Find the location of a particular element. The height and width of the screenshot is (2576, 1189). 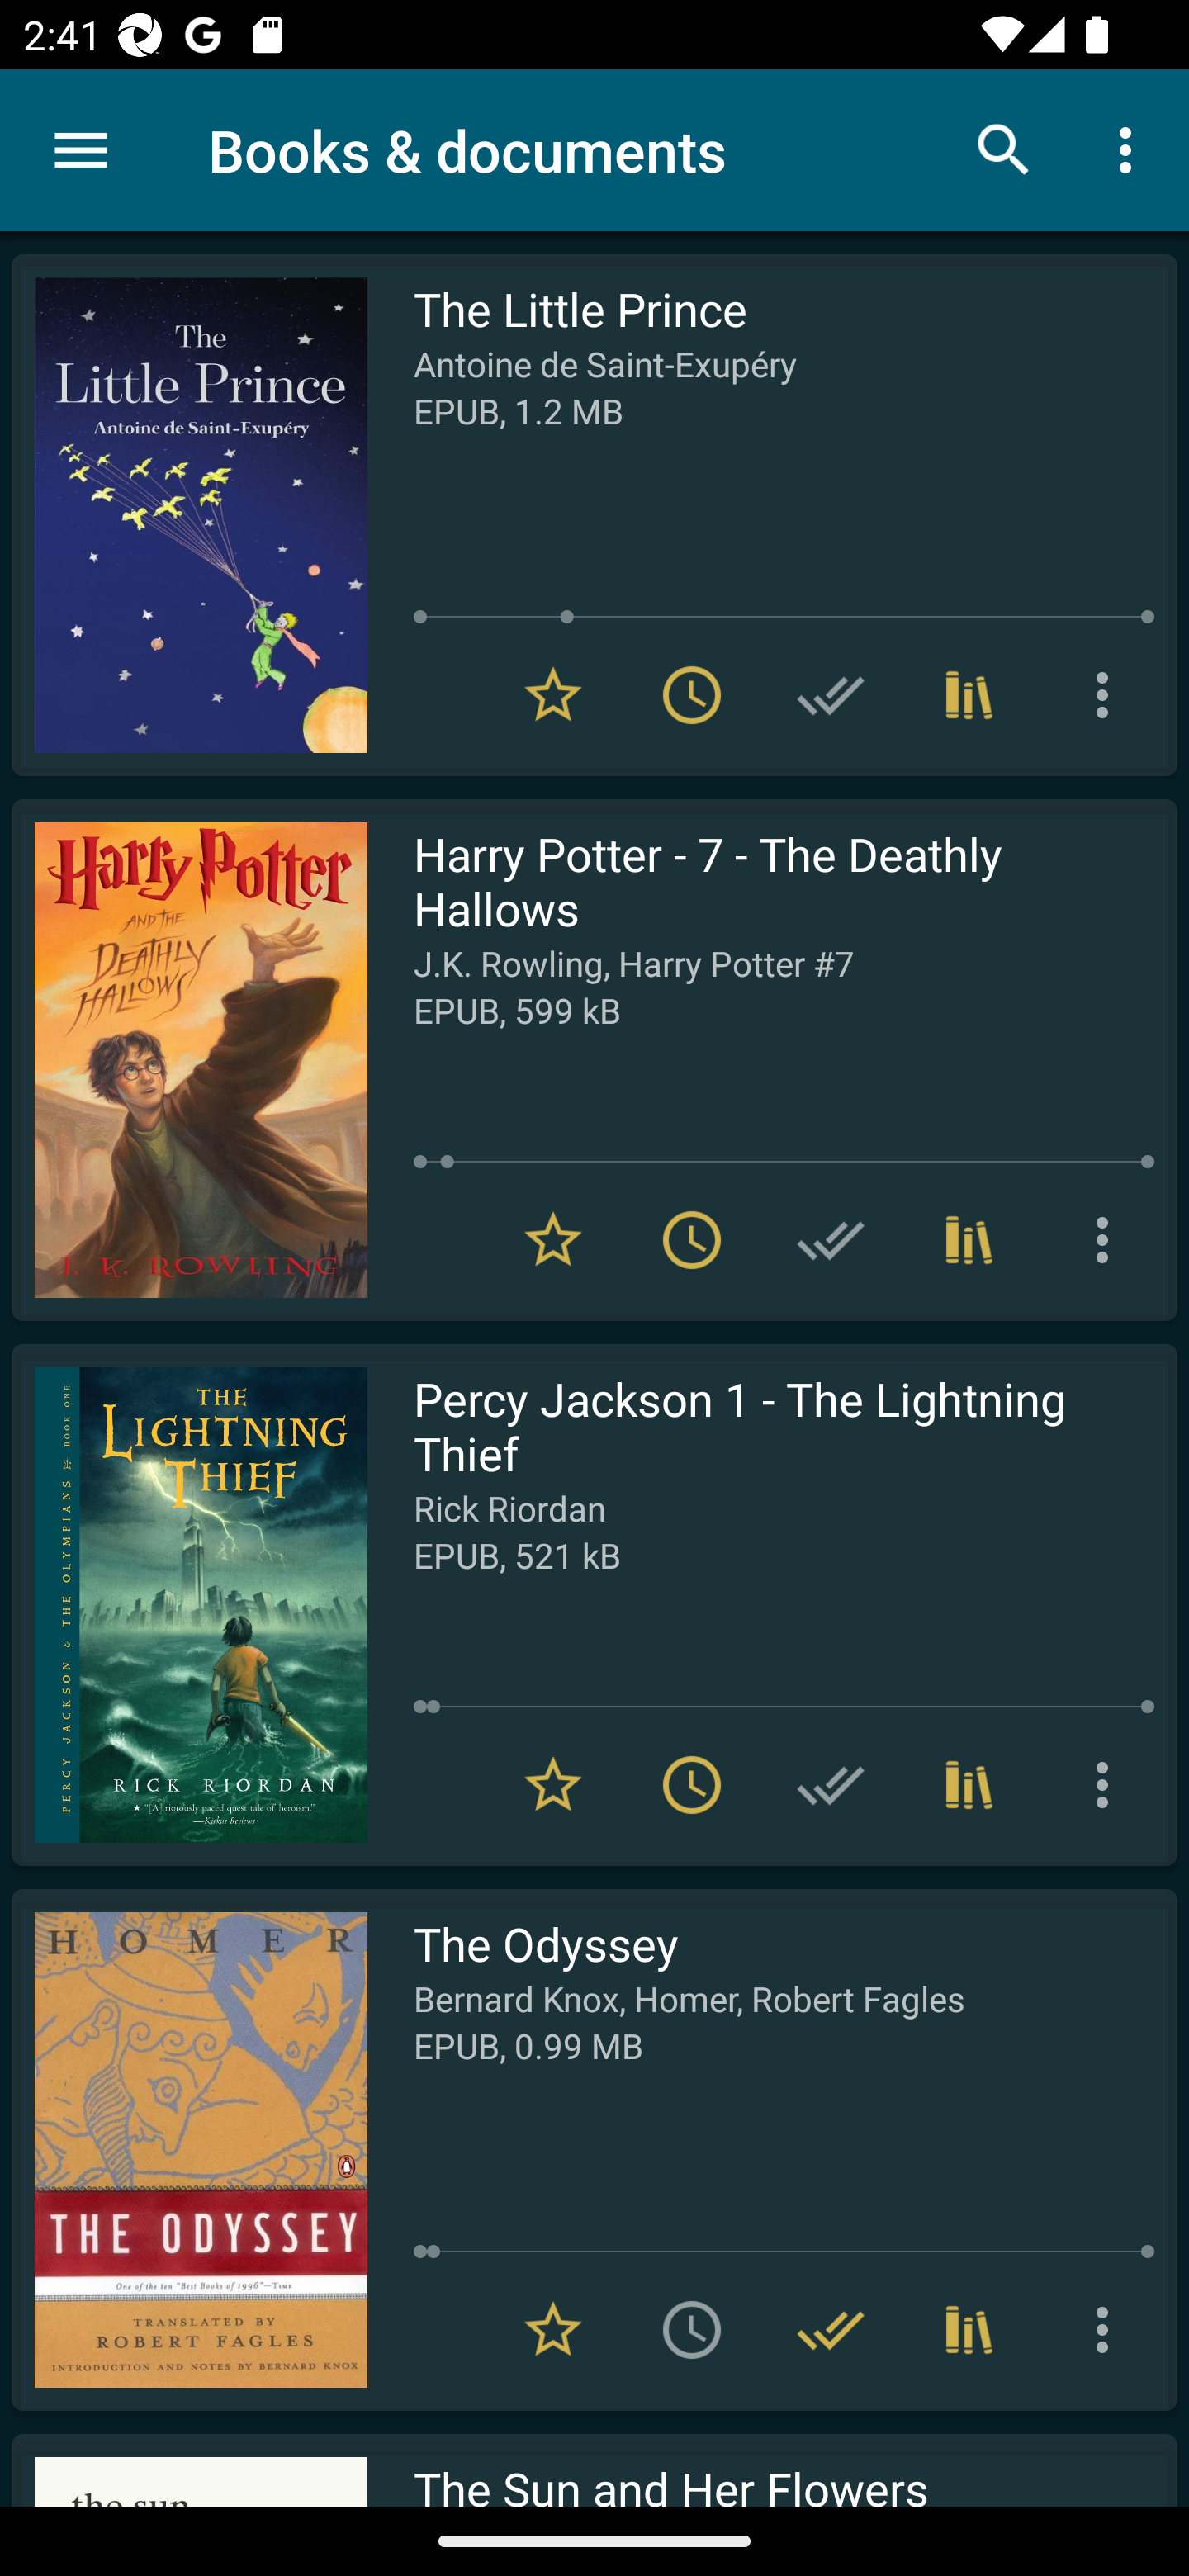

Add to Have read is located at coordinates (831, 1238).